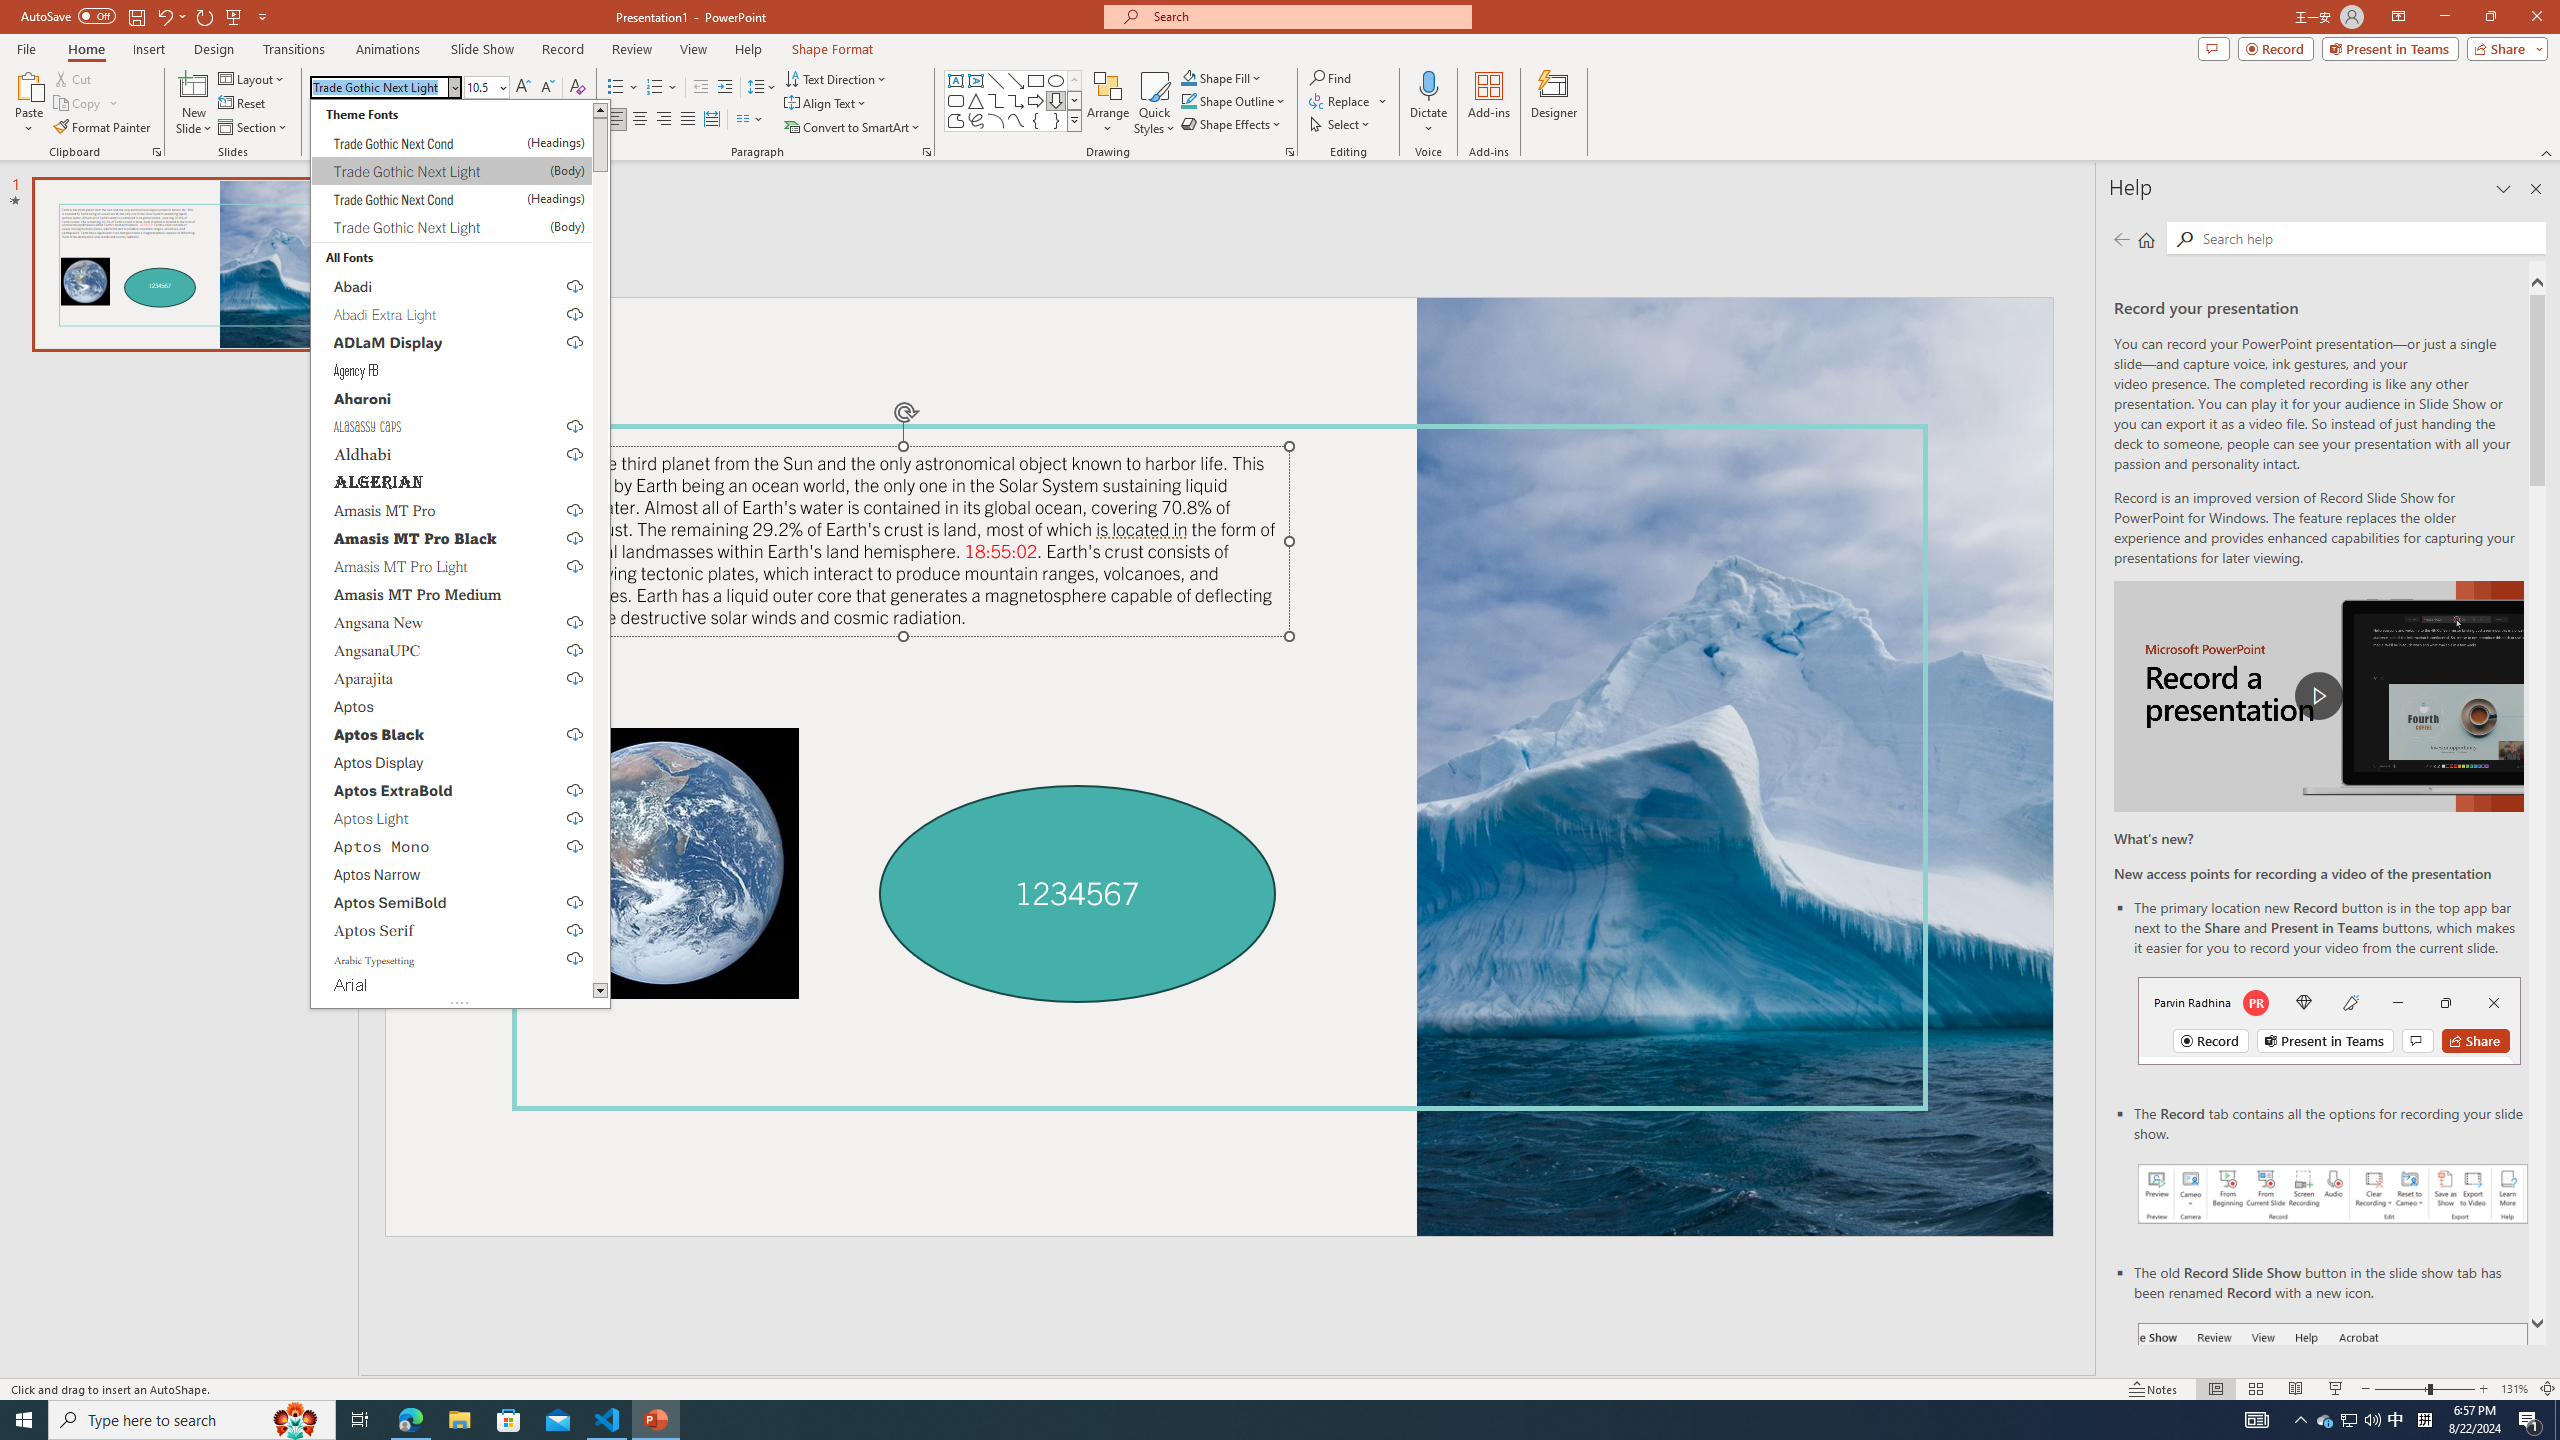  I want to click on Connector: Elbow Arrow, so click(1016, 100).